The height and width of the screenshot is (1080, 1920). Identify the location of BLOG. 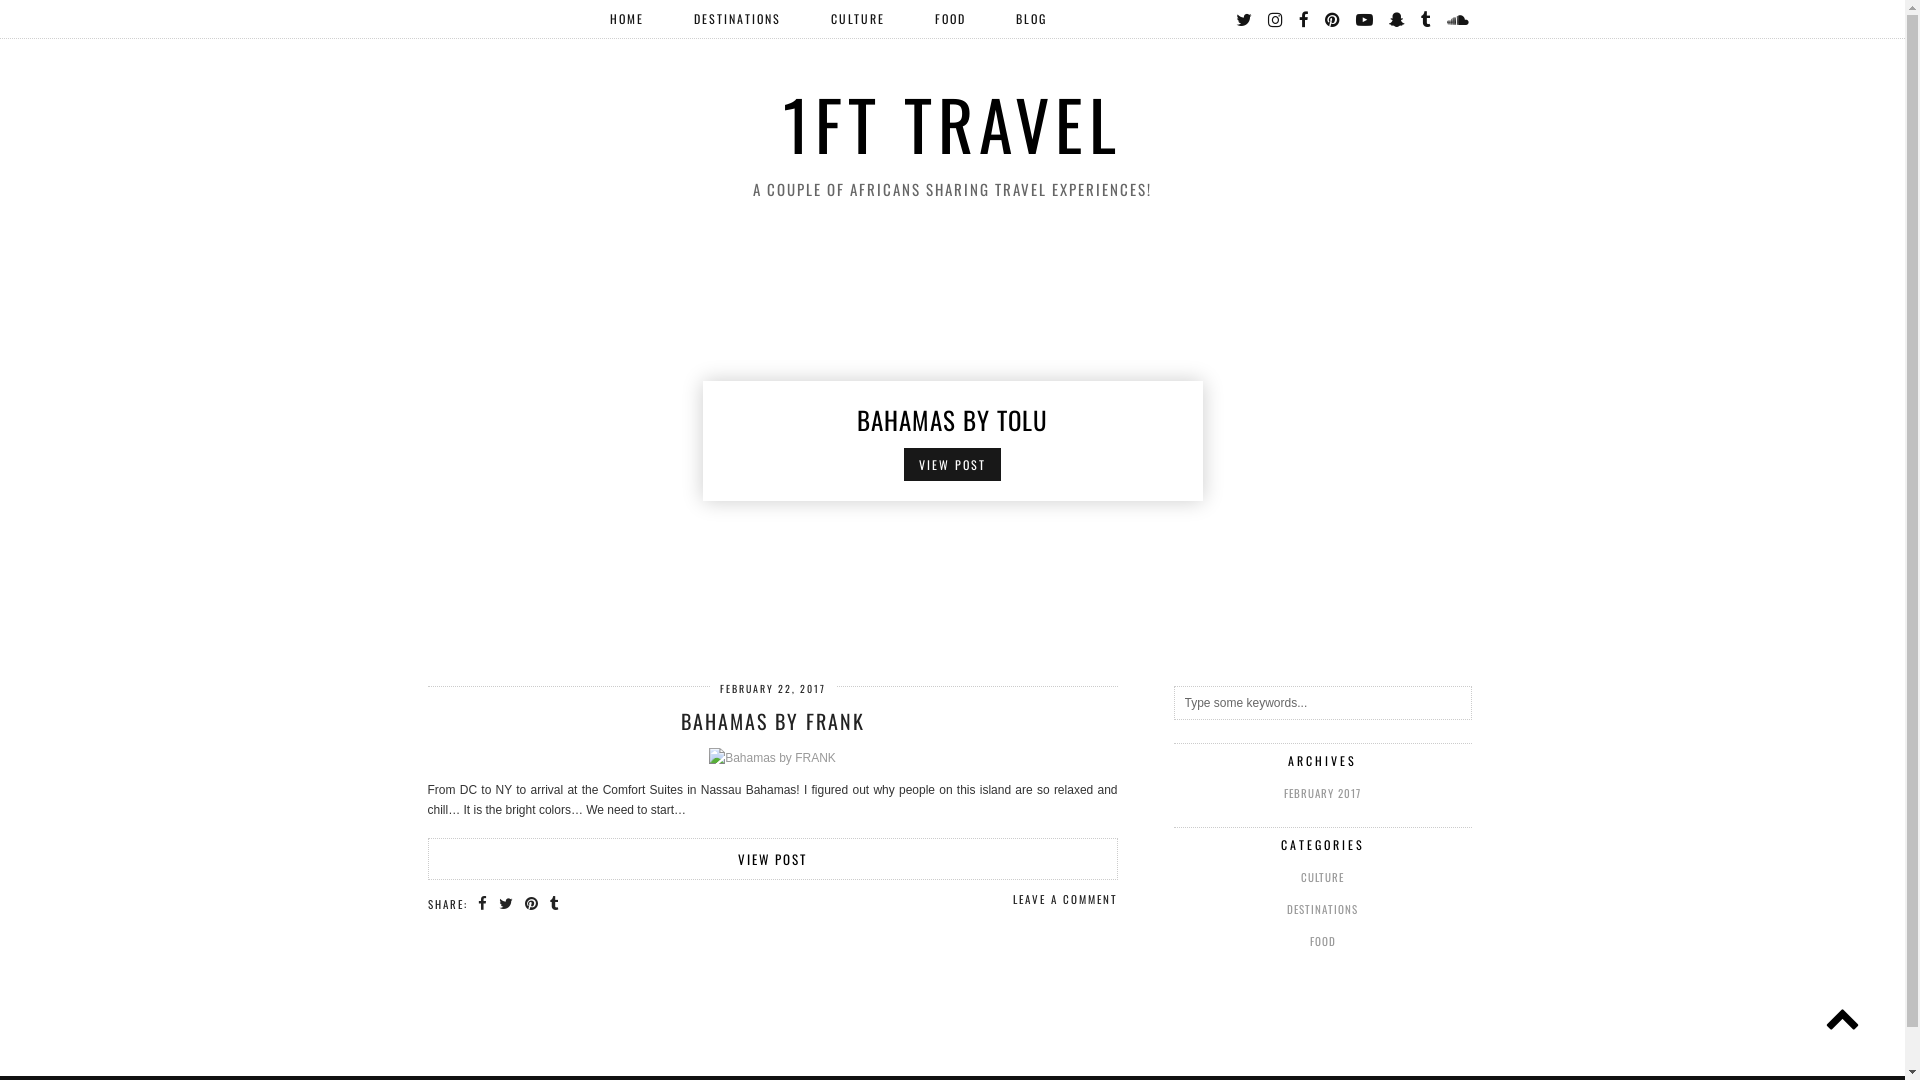
(1030, 19).